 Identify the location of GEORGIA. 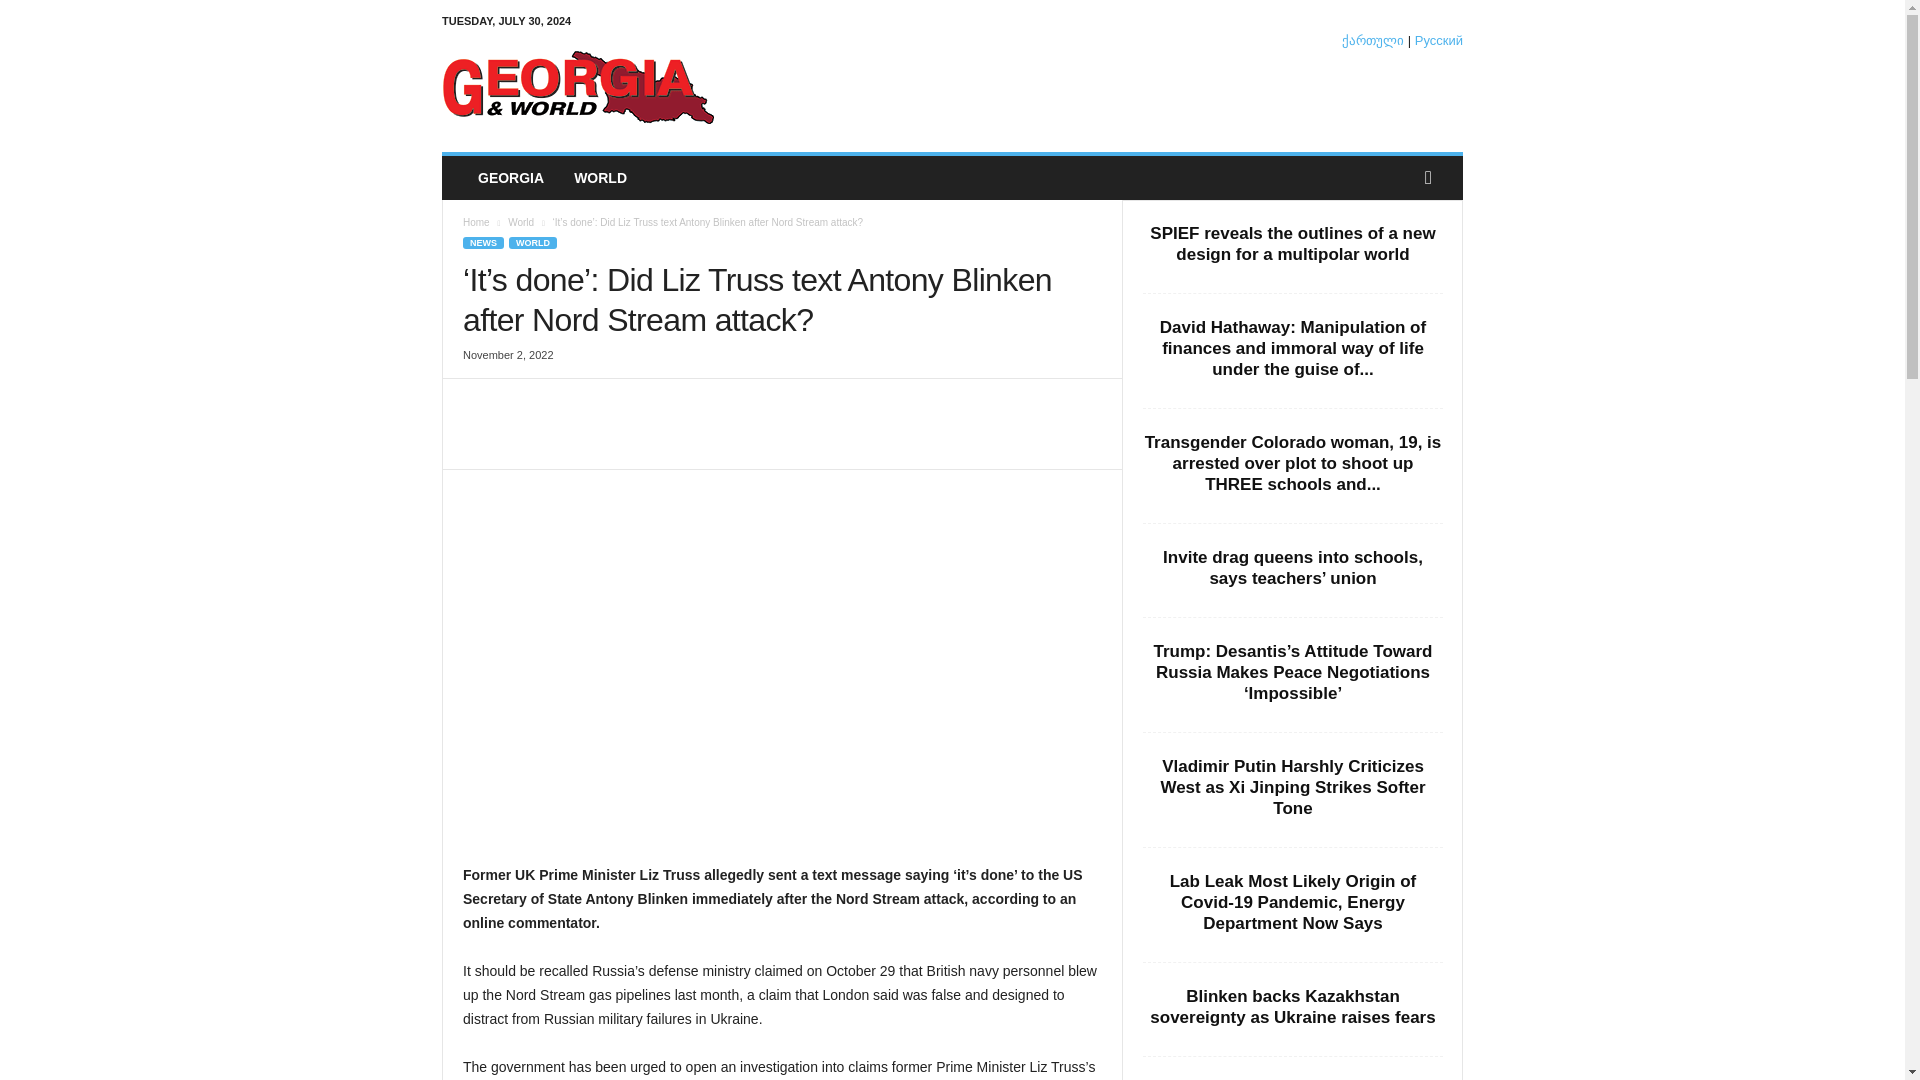
(510, 177).